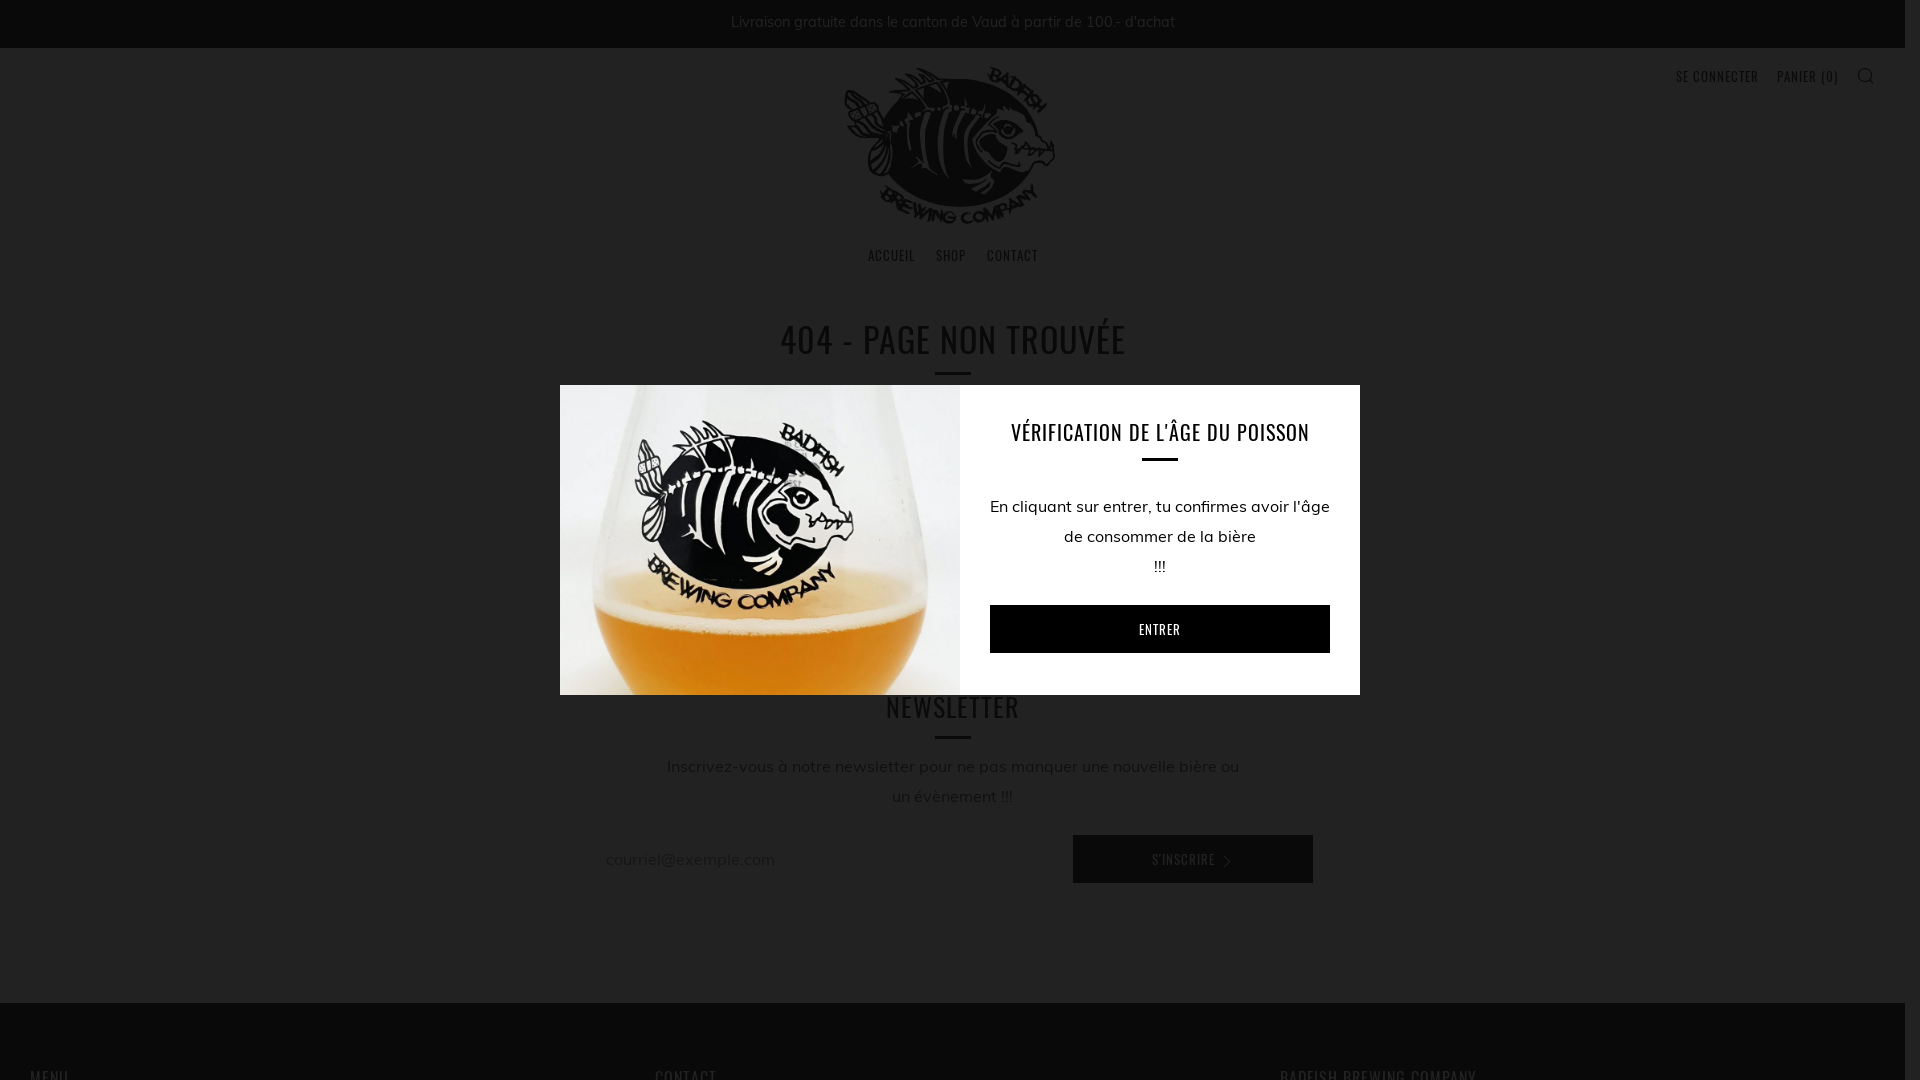 The width and height of the screenshot is (1920, 1080). I want to click on PANIER (0), so click(1808, 76).